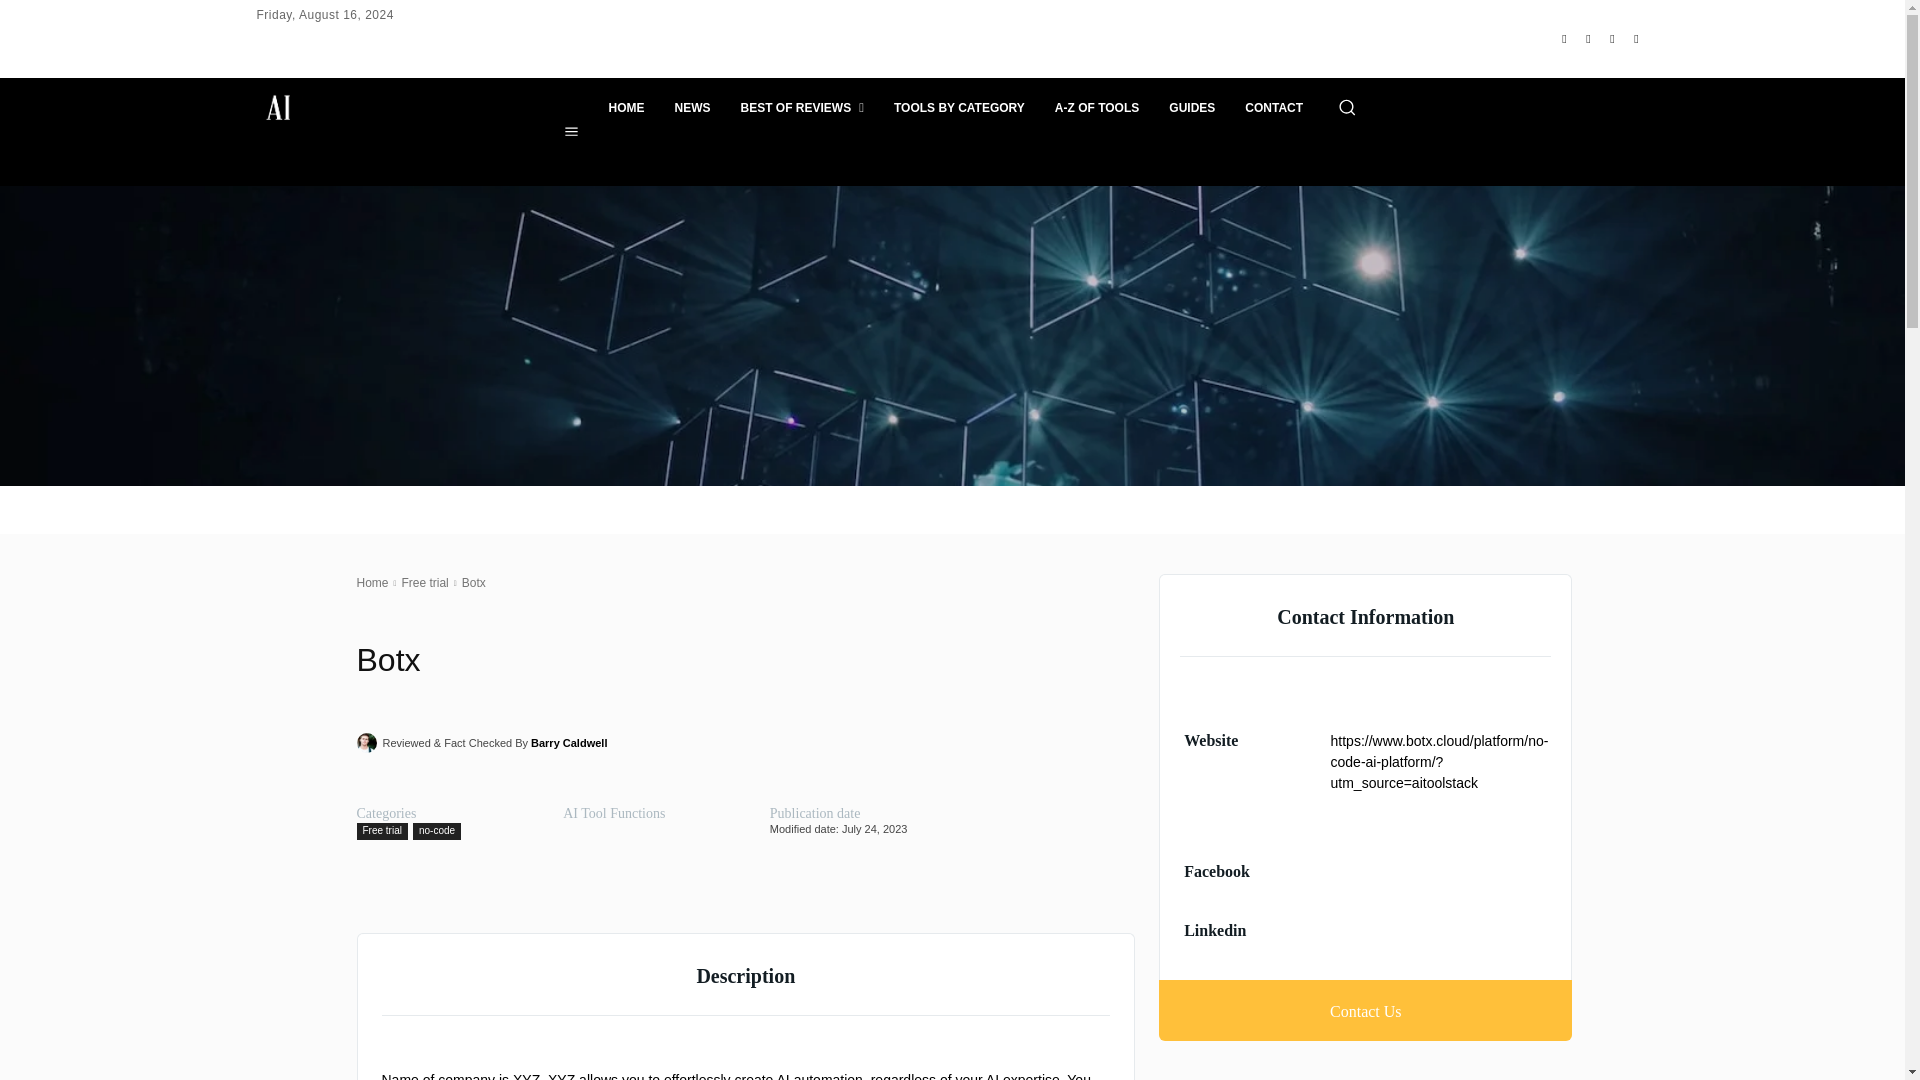  Describe the element at coordinates (424, 582) in the screenshot. I see `Free trial` at that location.